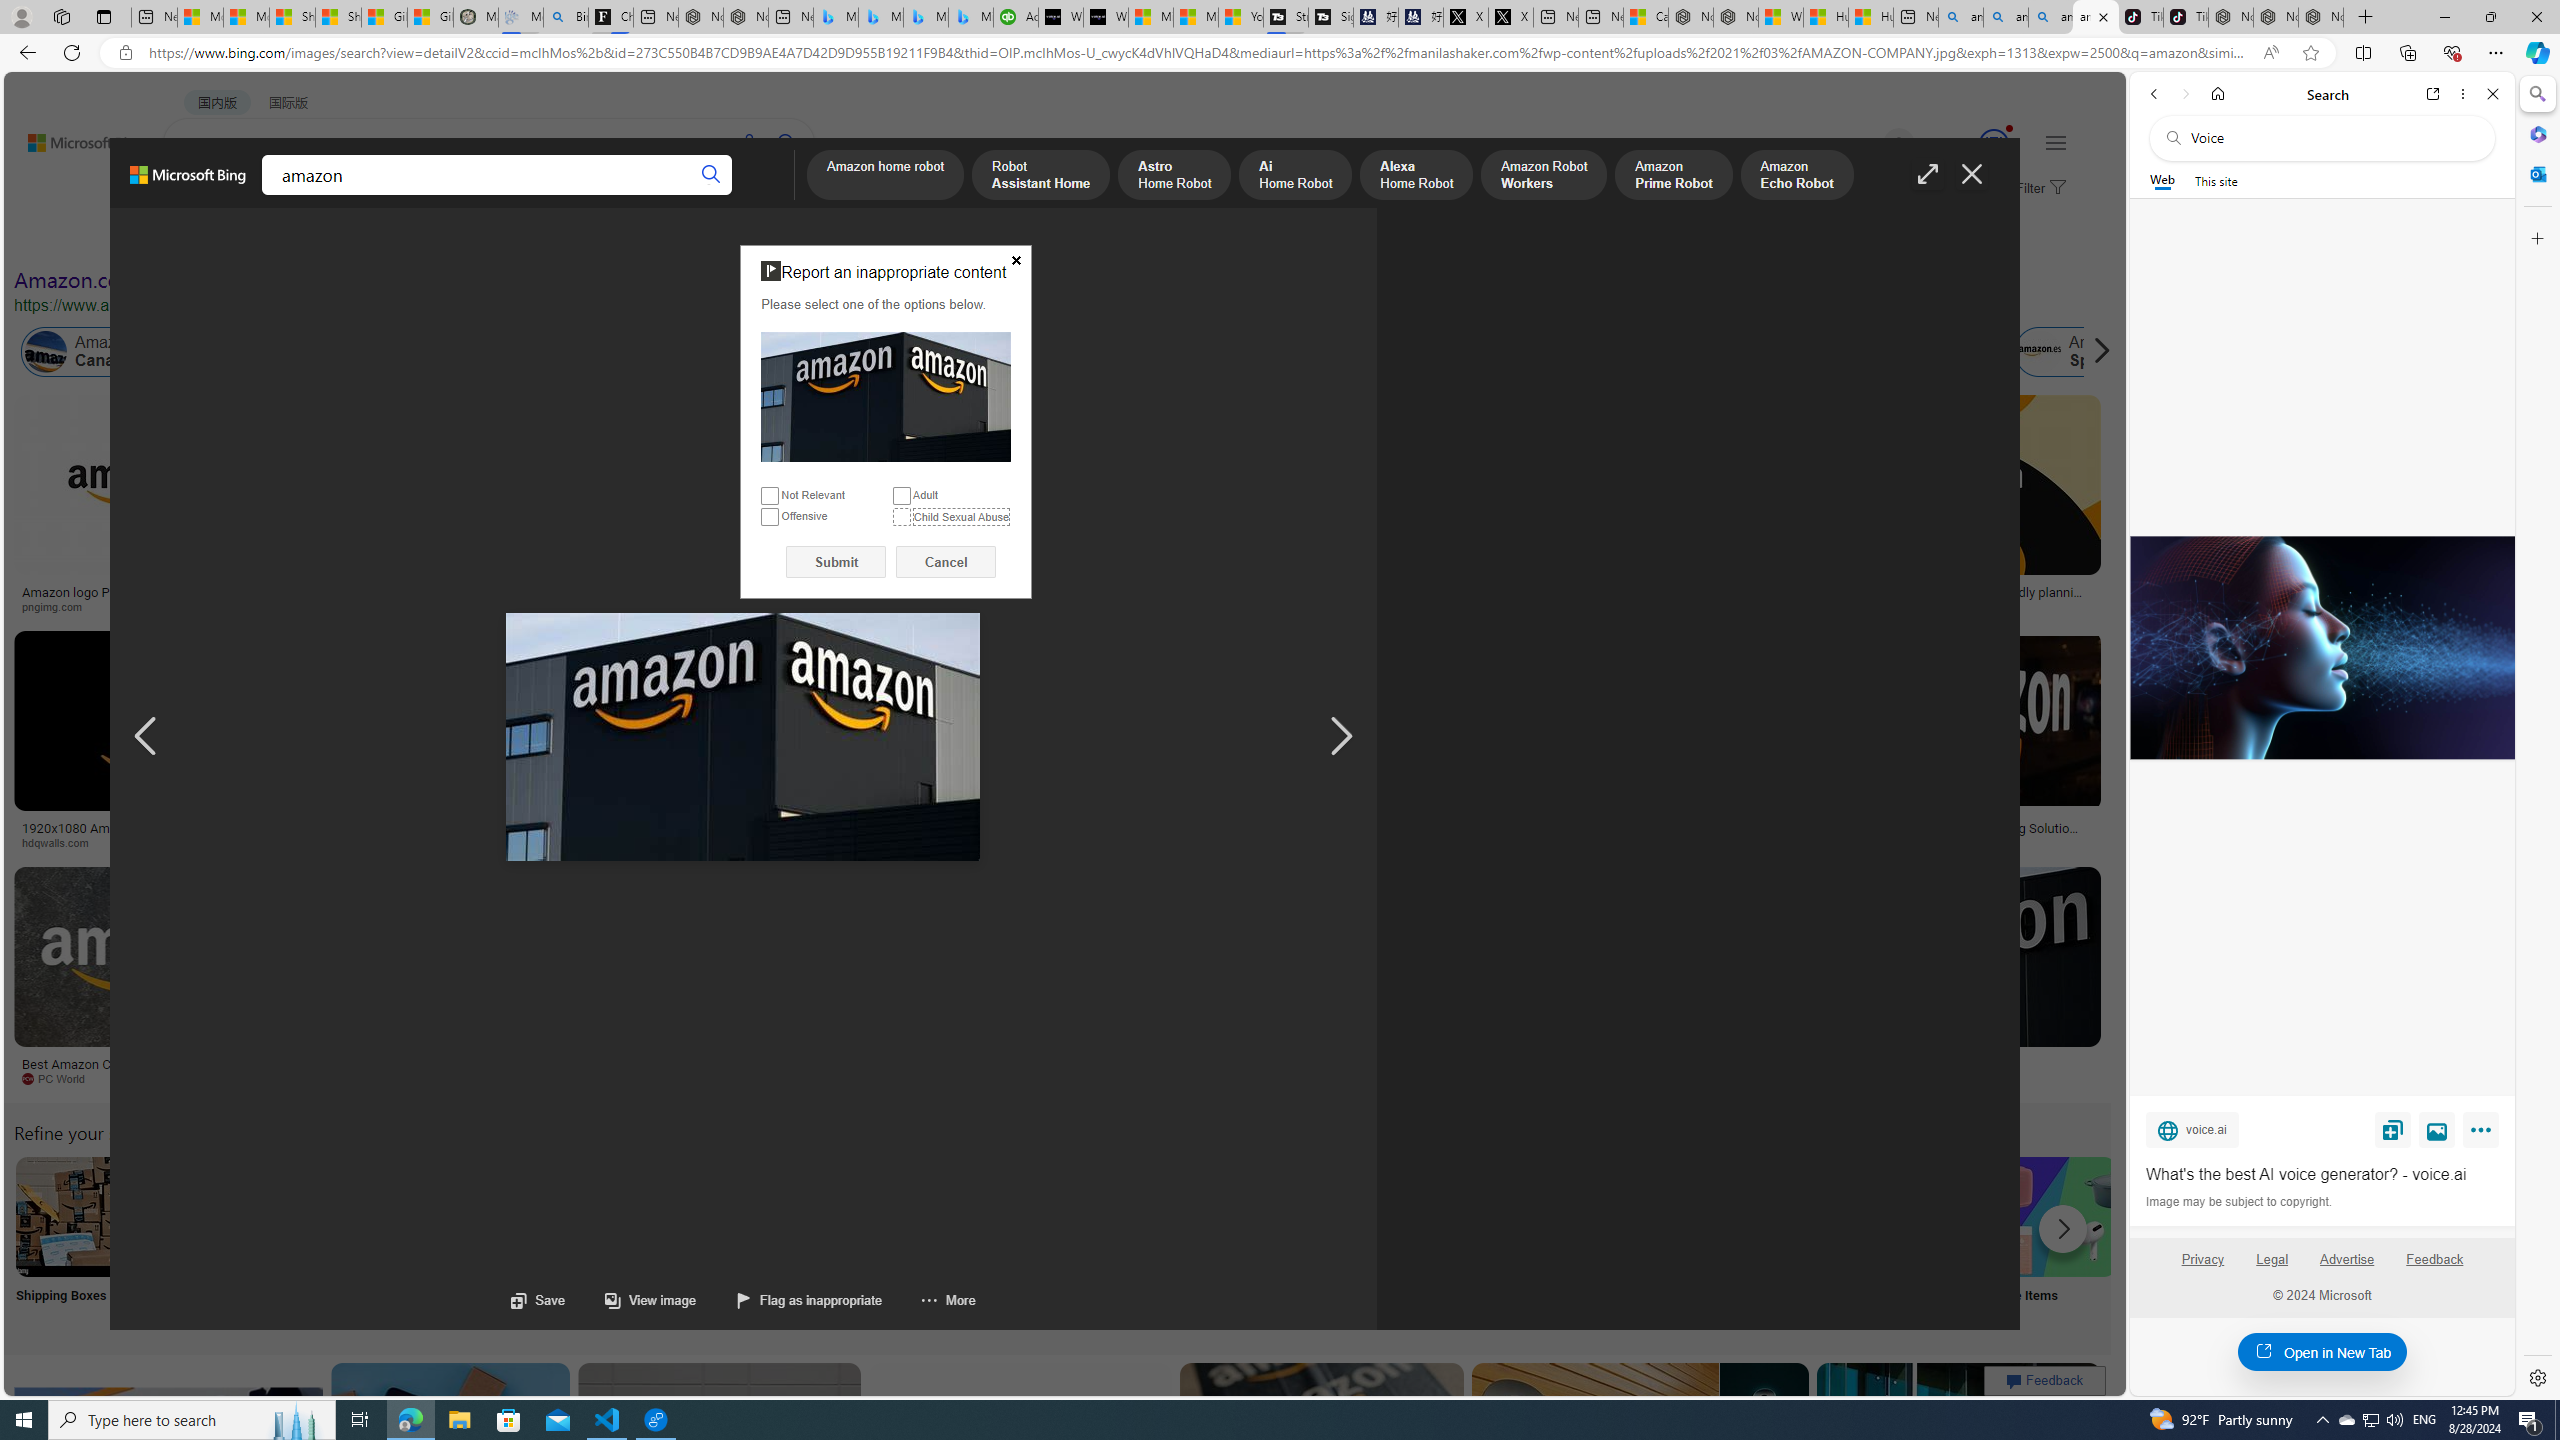 This screenshot has height=1440, width=2560. What do you see at coordinates (900, 496) in the screenshot?
I see `Adult` at bounding box center [900, 496].